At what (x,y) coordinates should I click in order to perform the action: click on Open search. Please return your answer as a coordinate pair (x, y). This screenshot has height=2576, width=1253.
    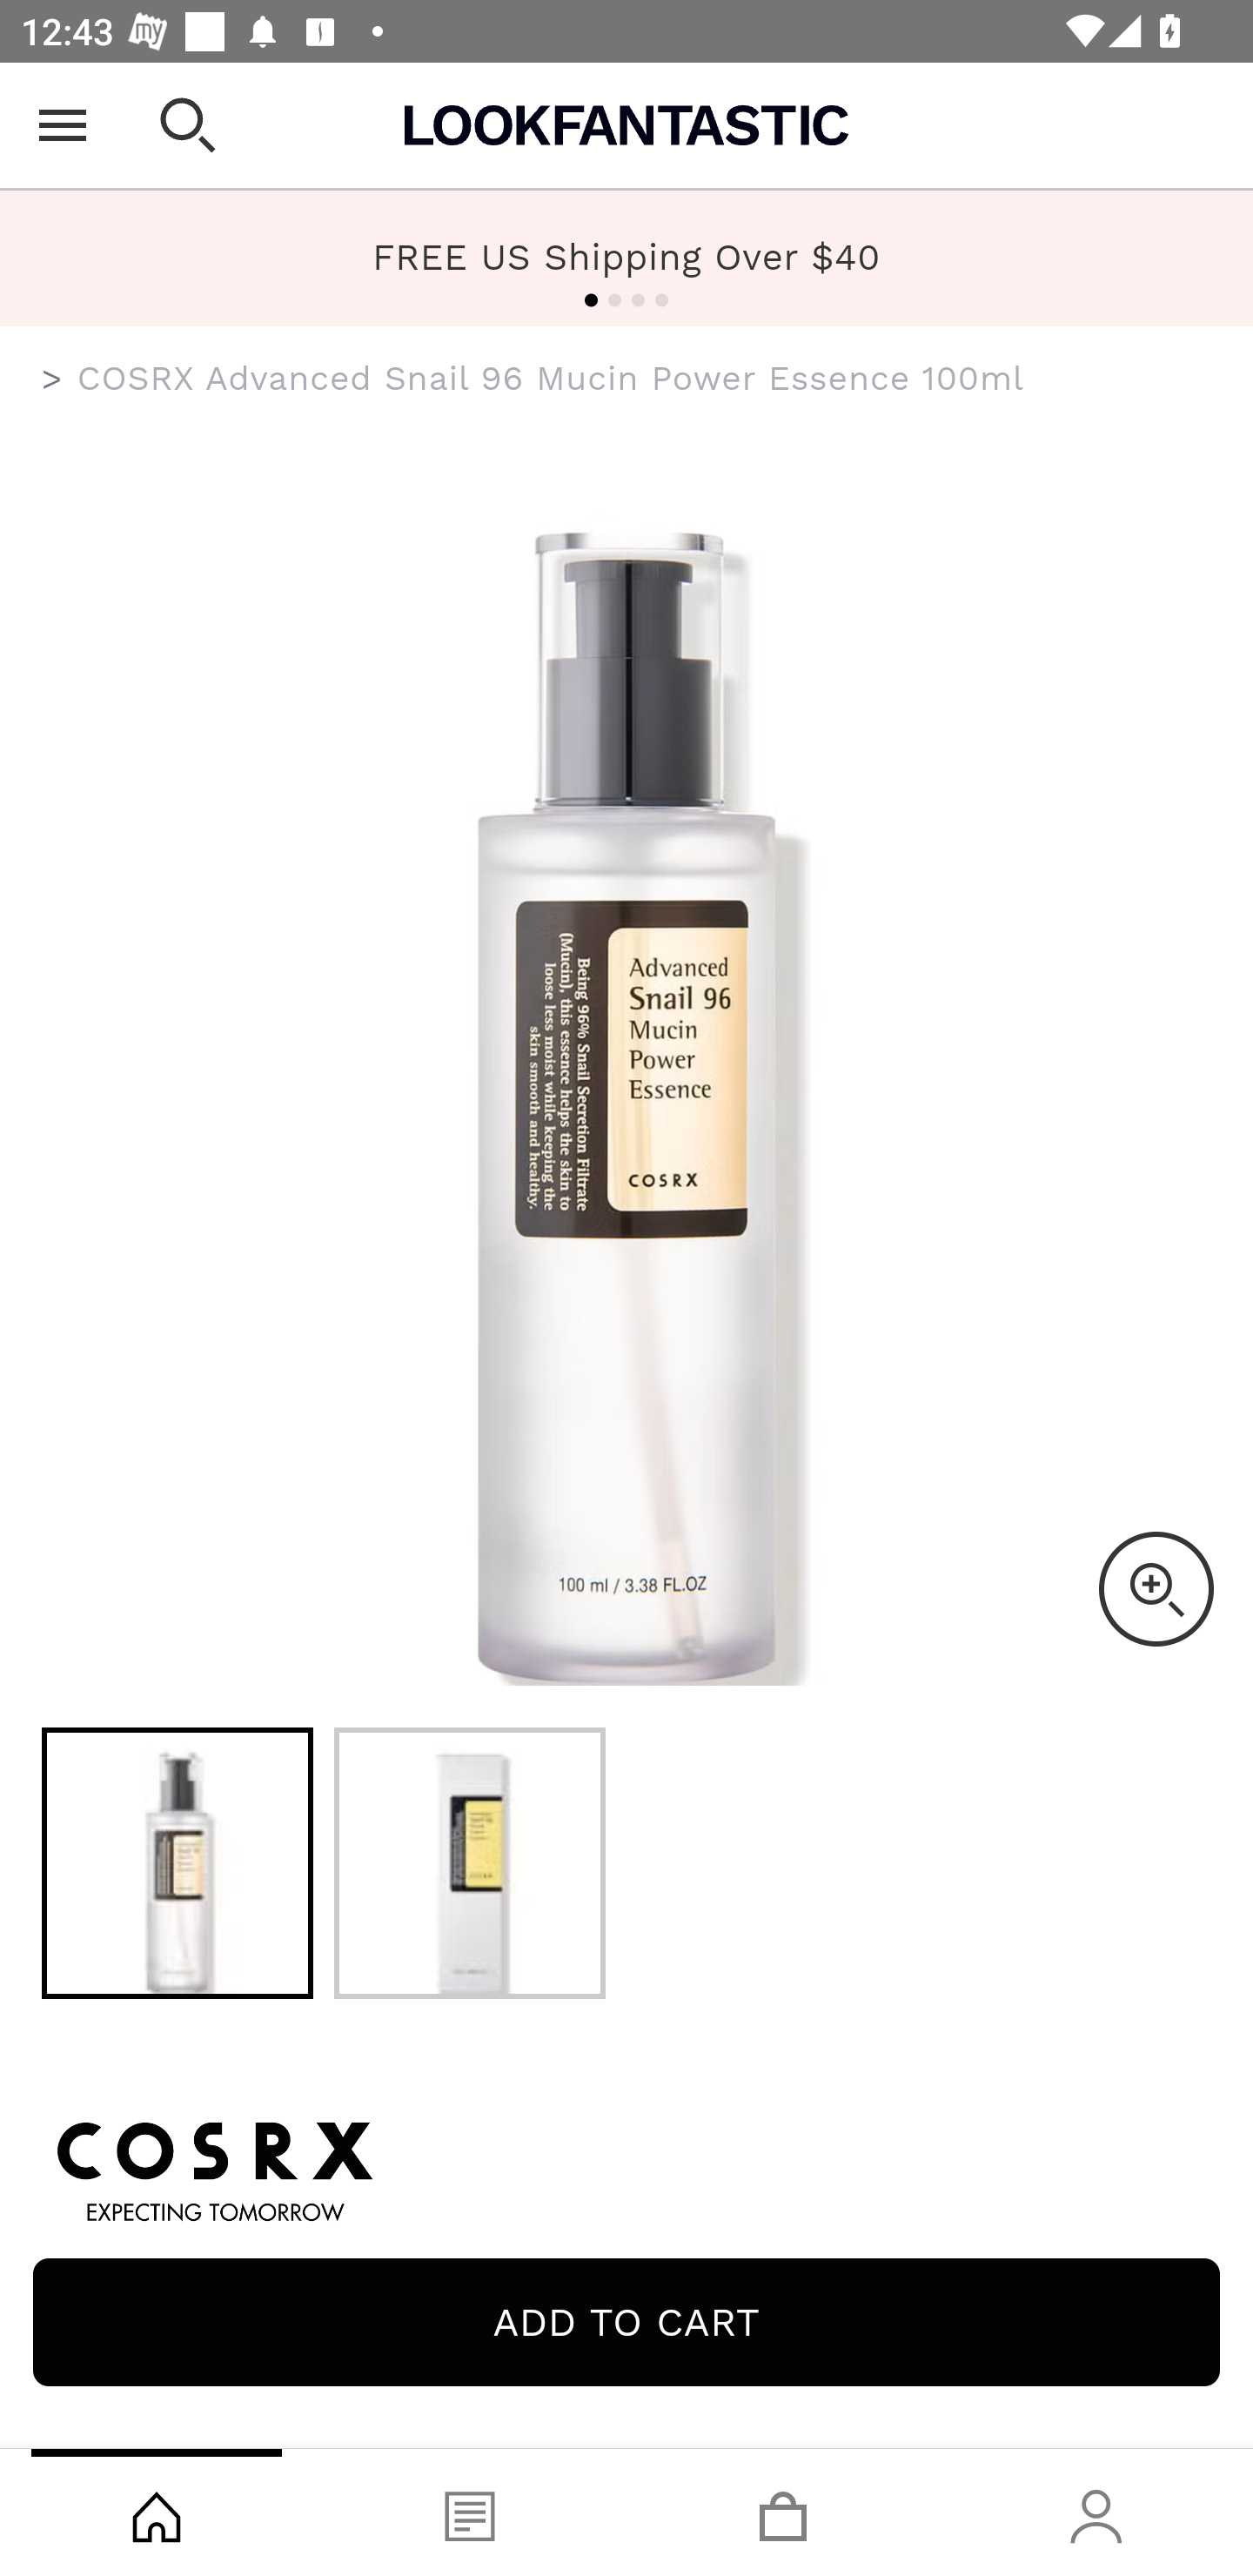
    Looking at the image, I should click on (188, 125).